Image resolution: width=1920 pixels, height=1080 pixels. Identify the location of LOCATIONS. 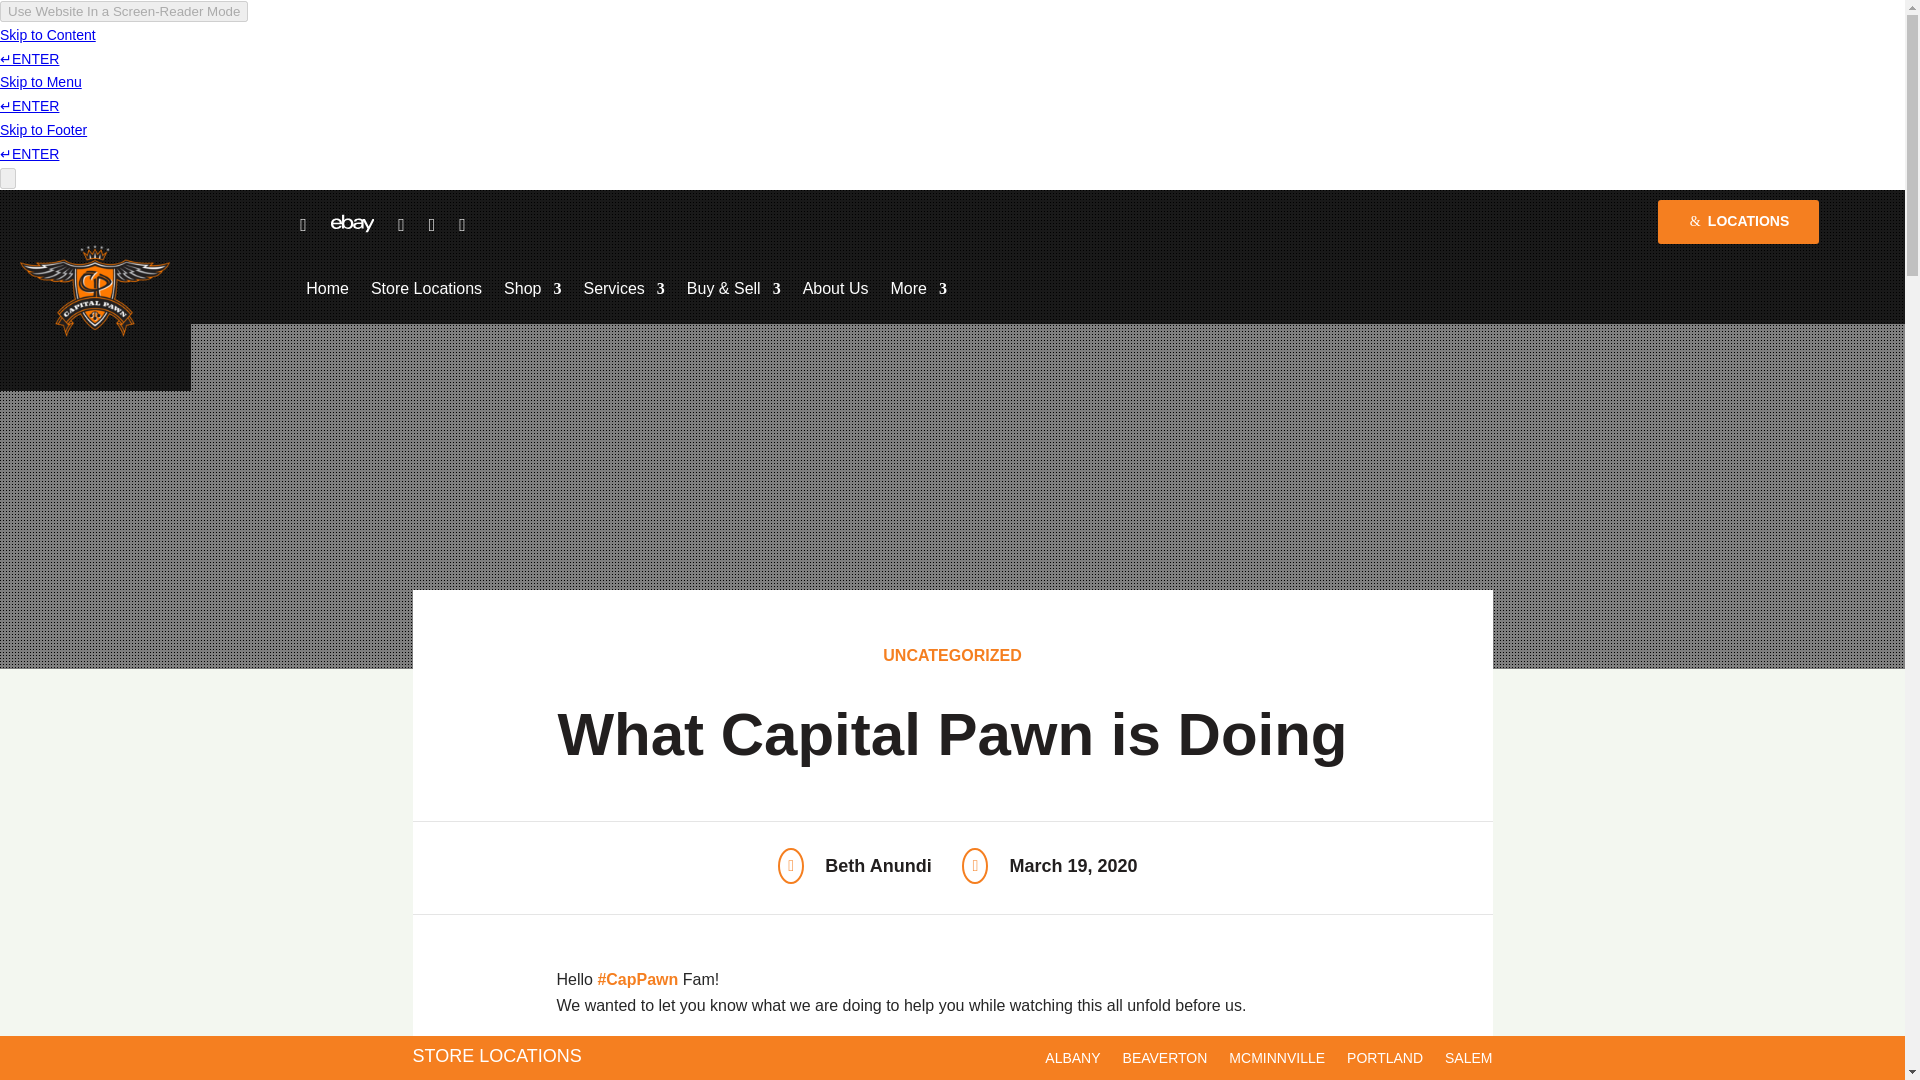
(1738, 222).